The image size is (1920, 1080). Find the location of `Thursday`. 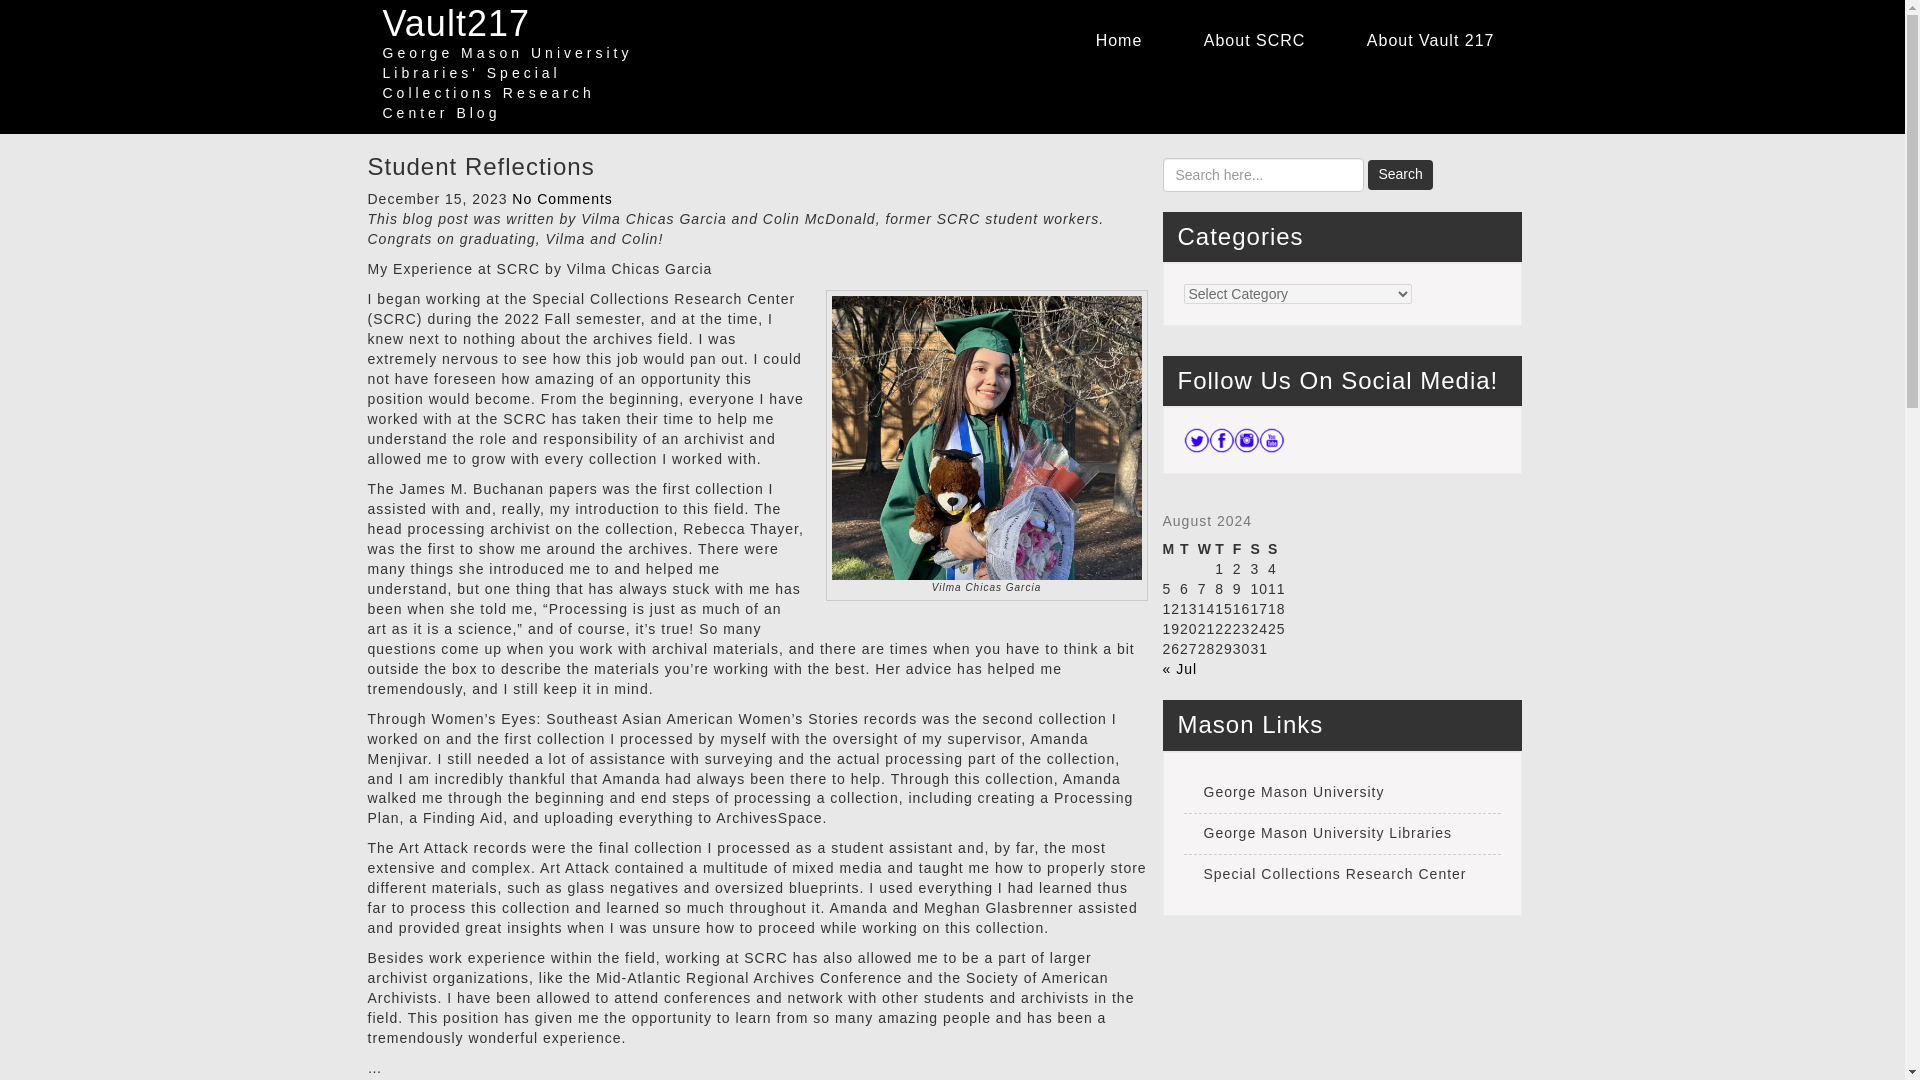

Thursday is located at coordinates (1224, 550).